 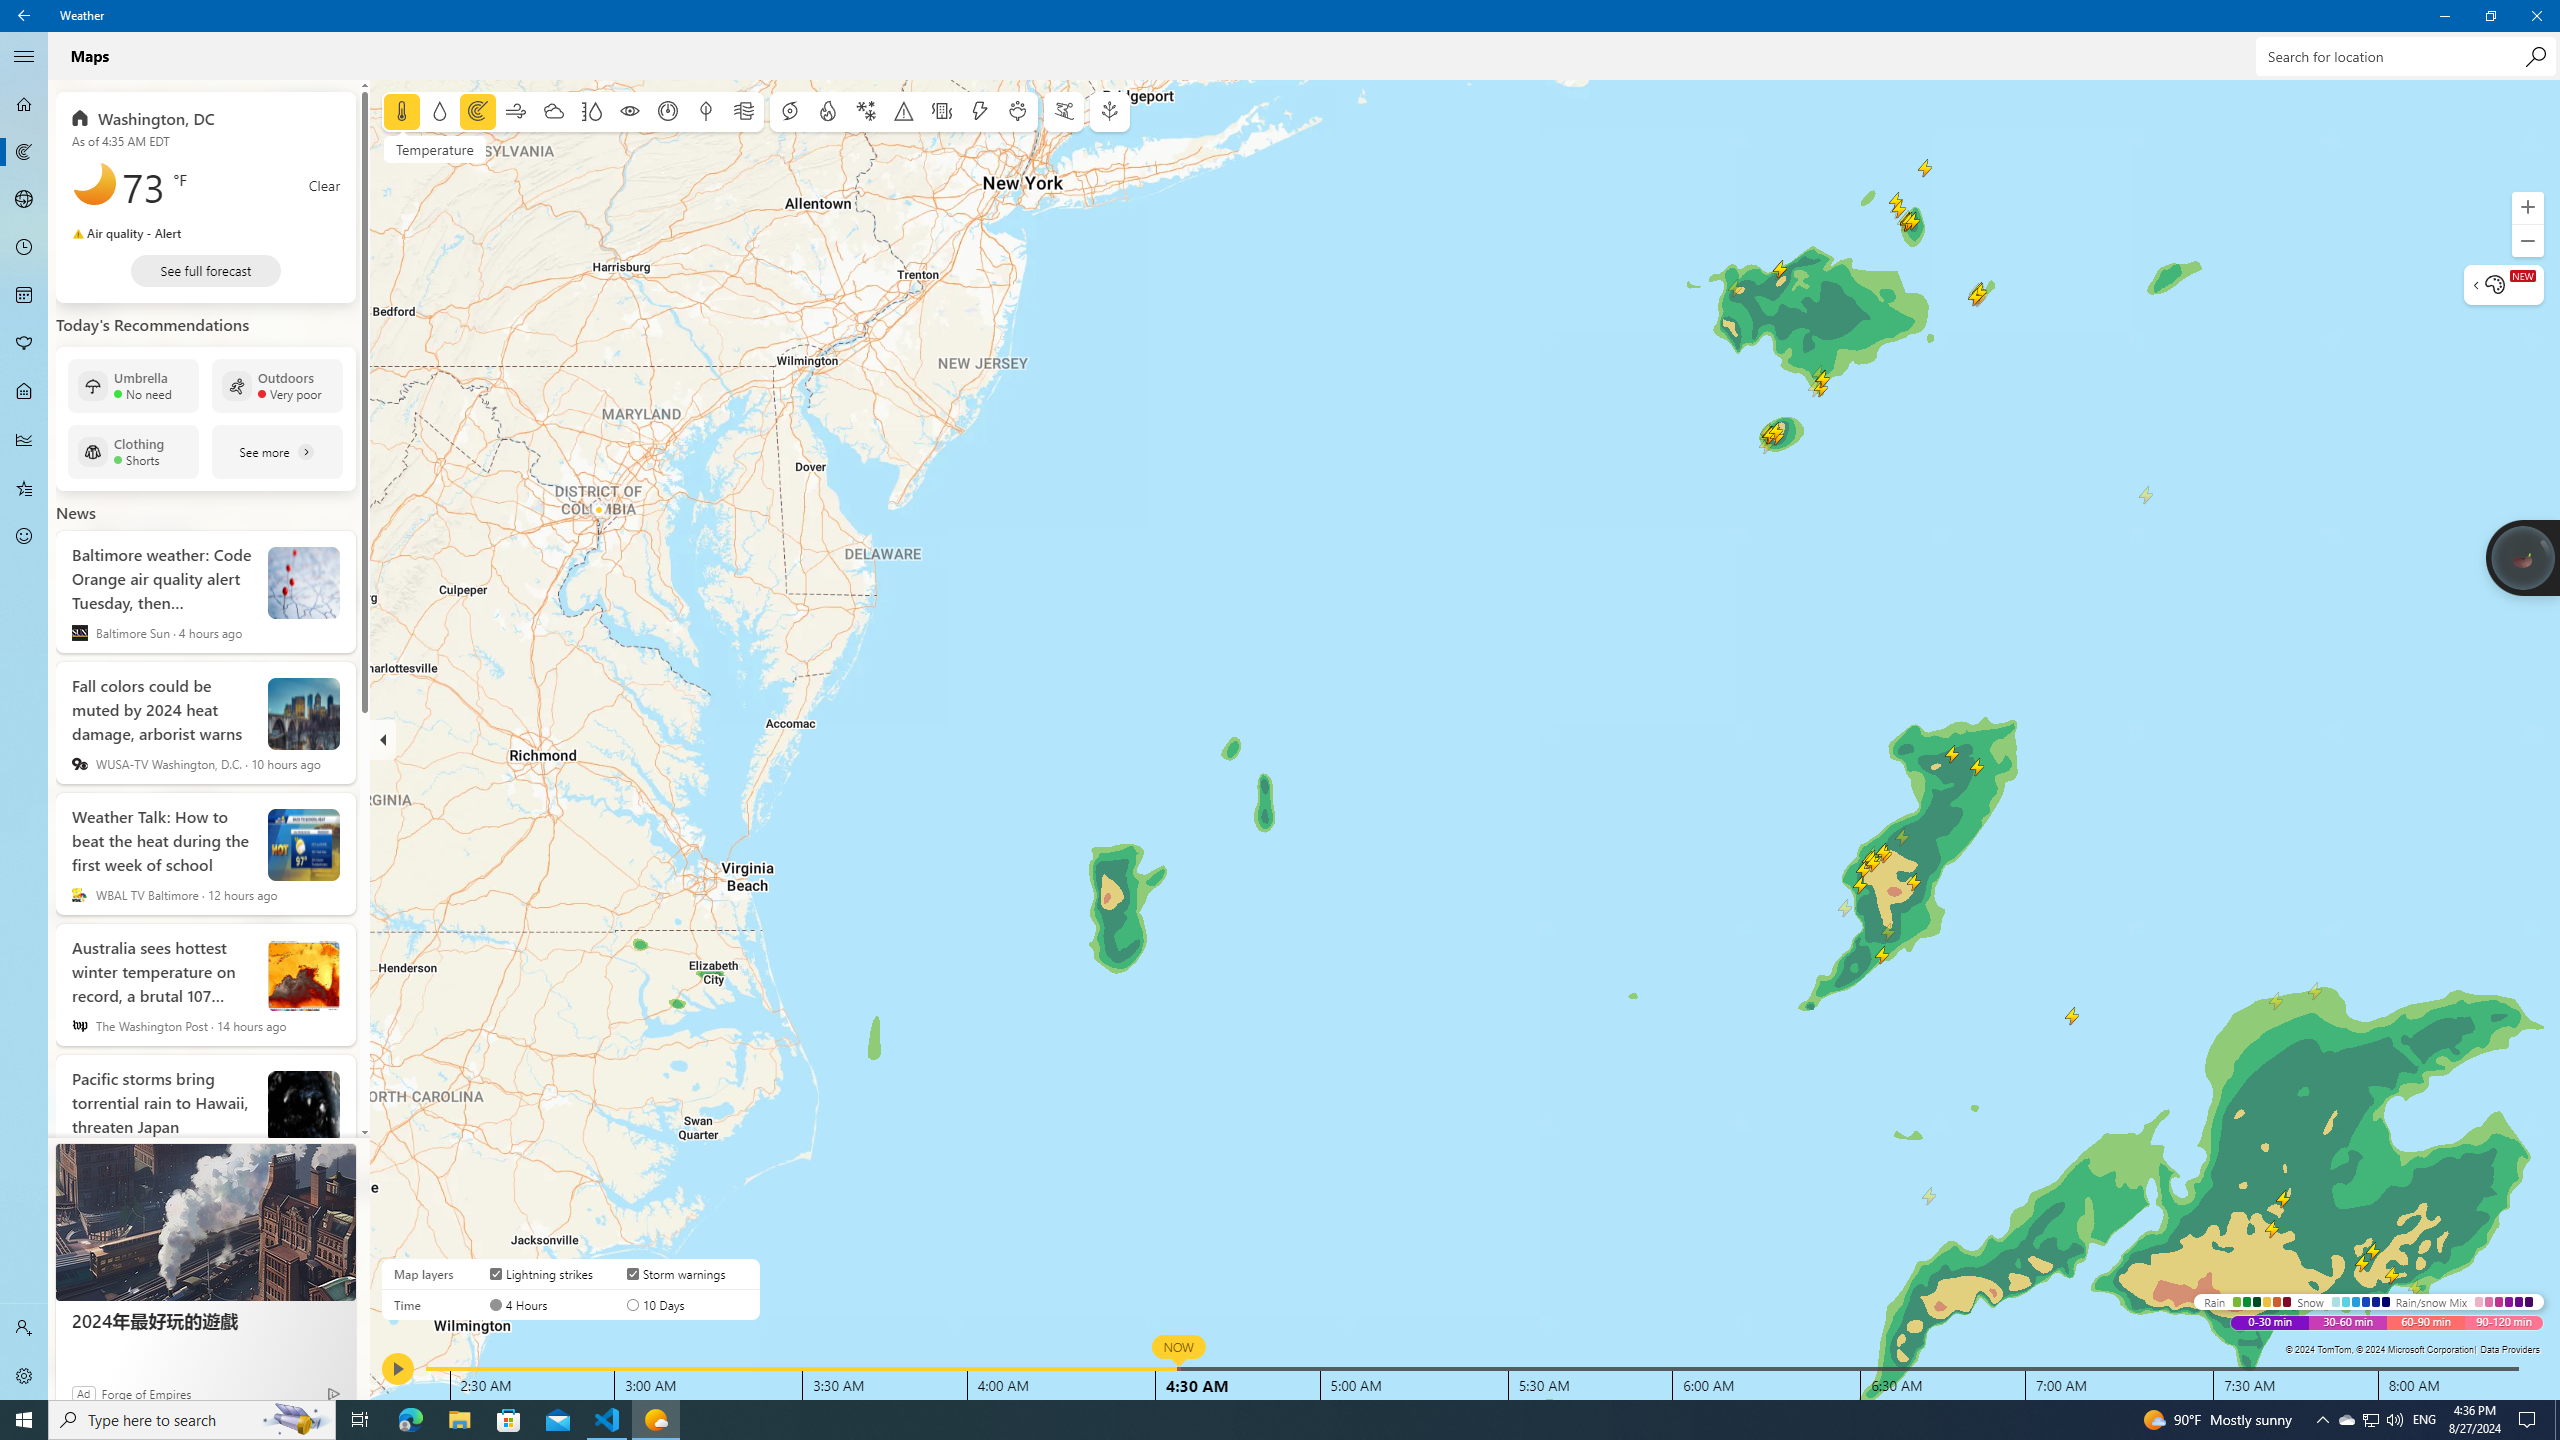 I want to click on Close Weather, so click(x=296, y=1420).